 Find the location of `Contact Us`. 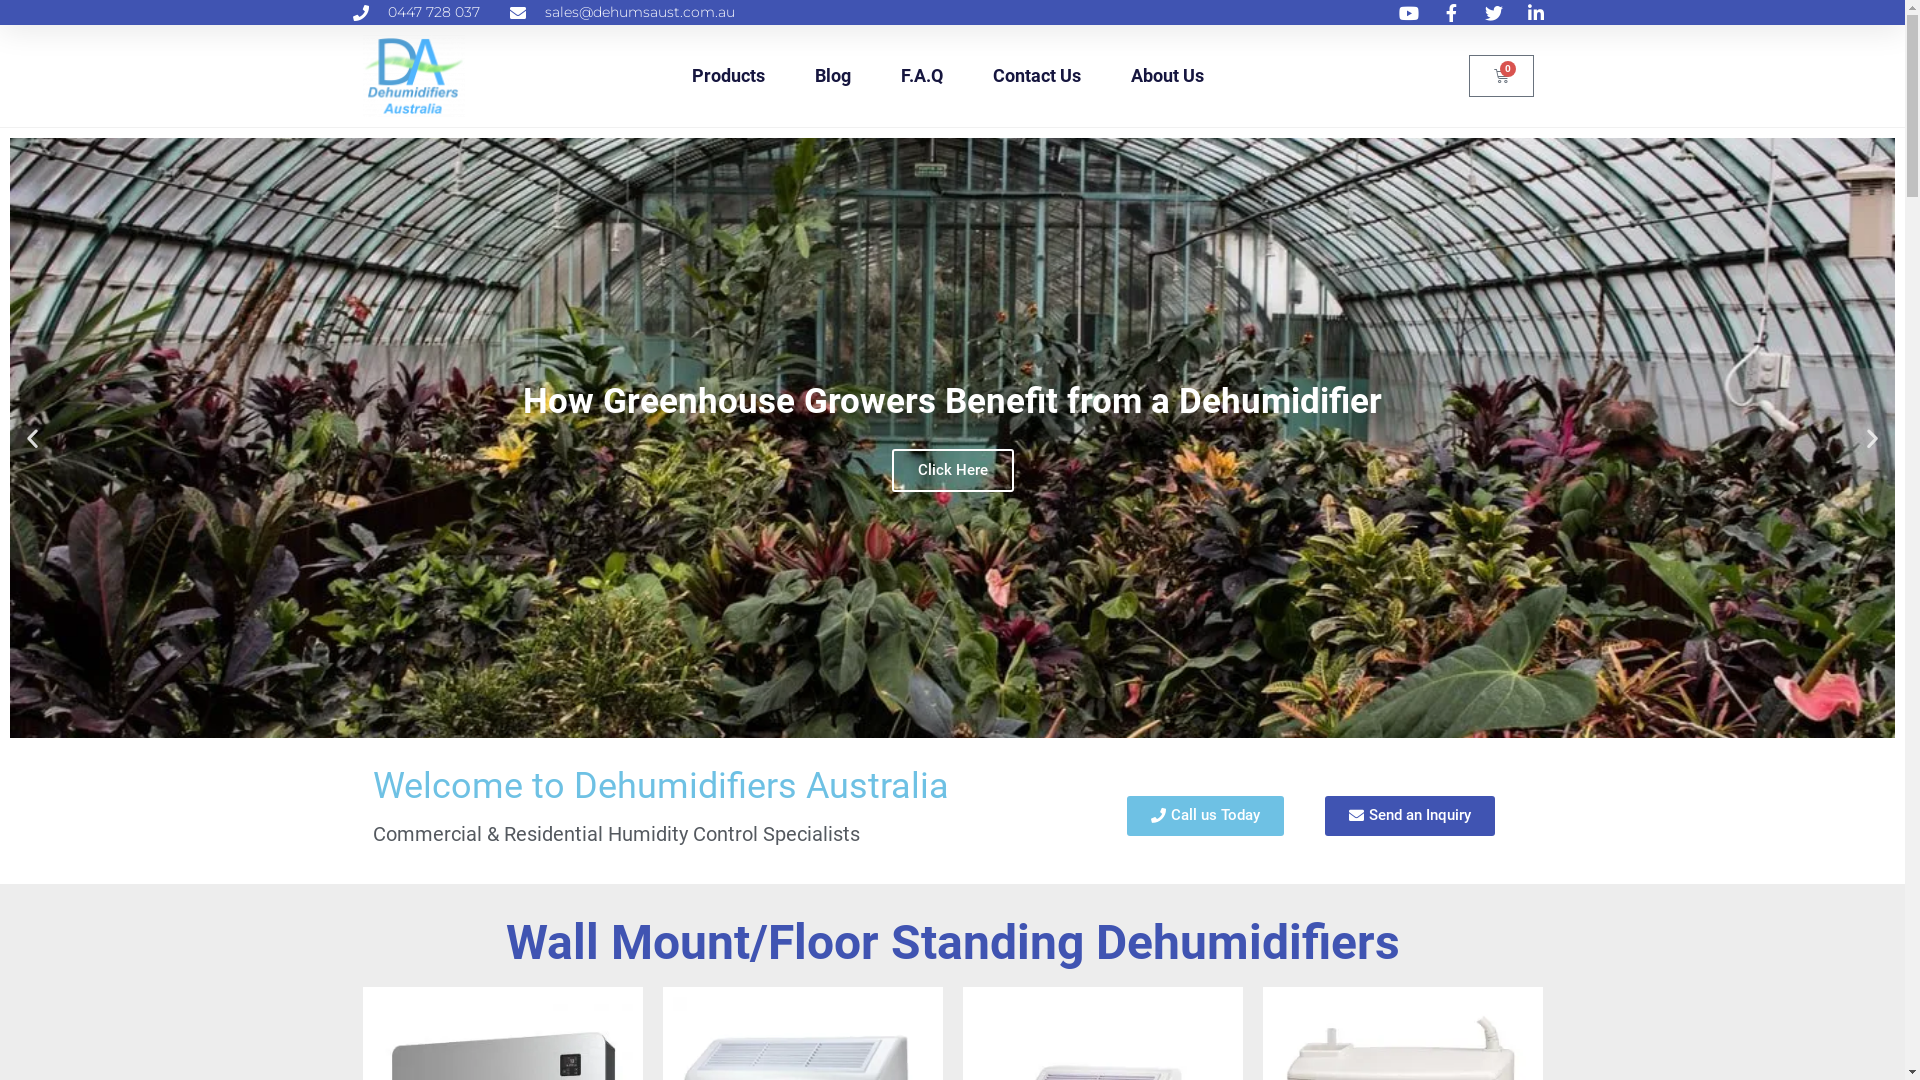

Contact Us is located at coordinates (1037, 76).